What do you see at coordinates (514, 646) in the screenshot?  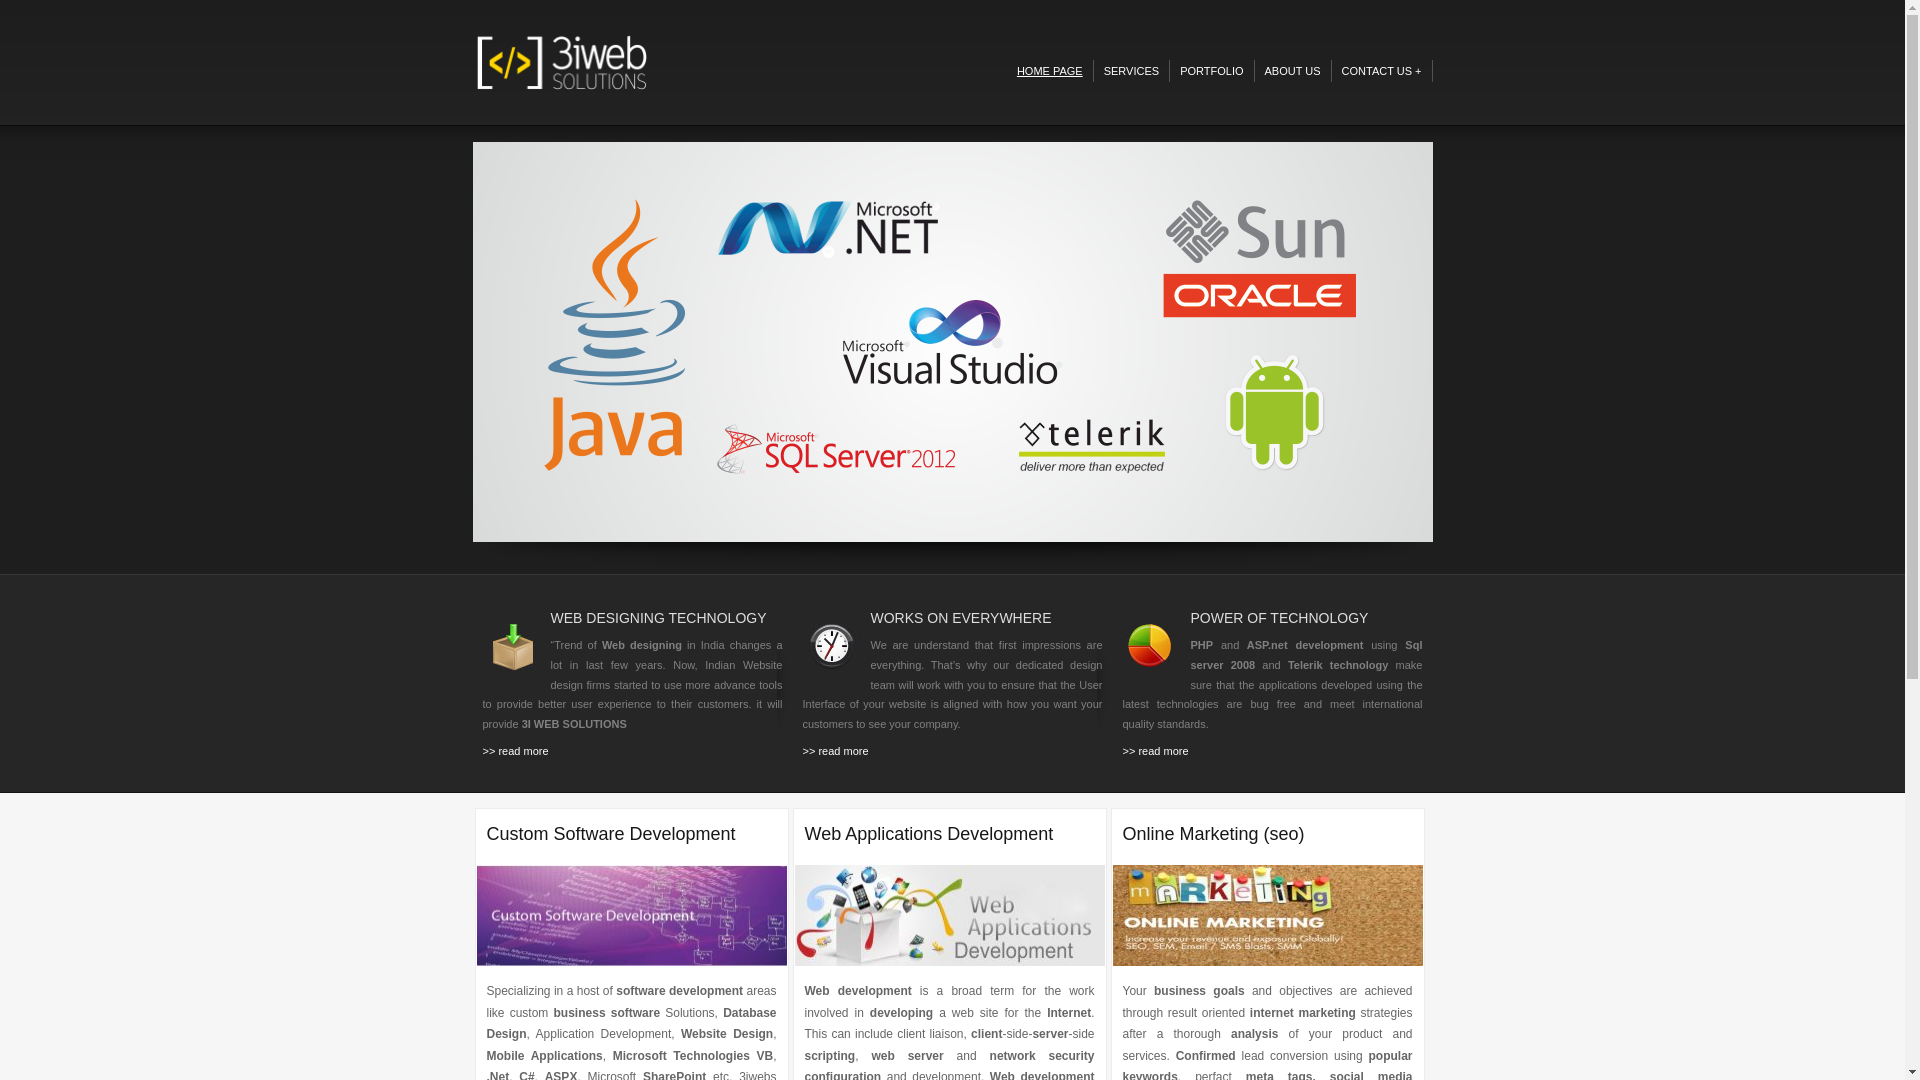 I see `wordpress website designing company` at bounding box center [514, 646].